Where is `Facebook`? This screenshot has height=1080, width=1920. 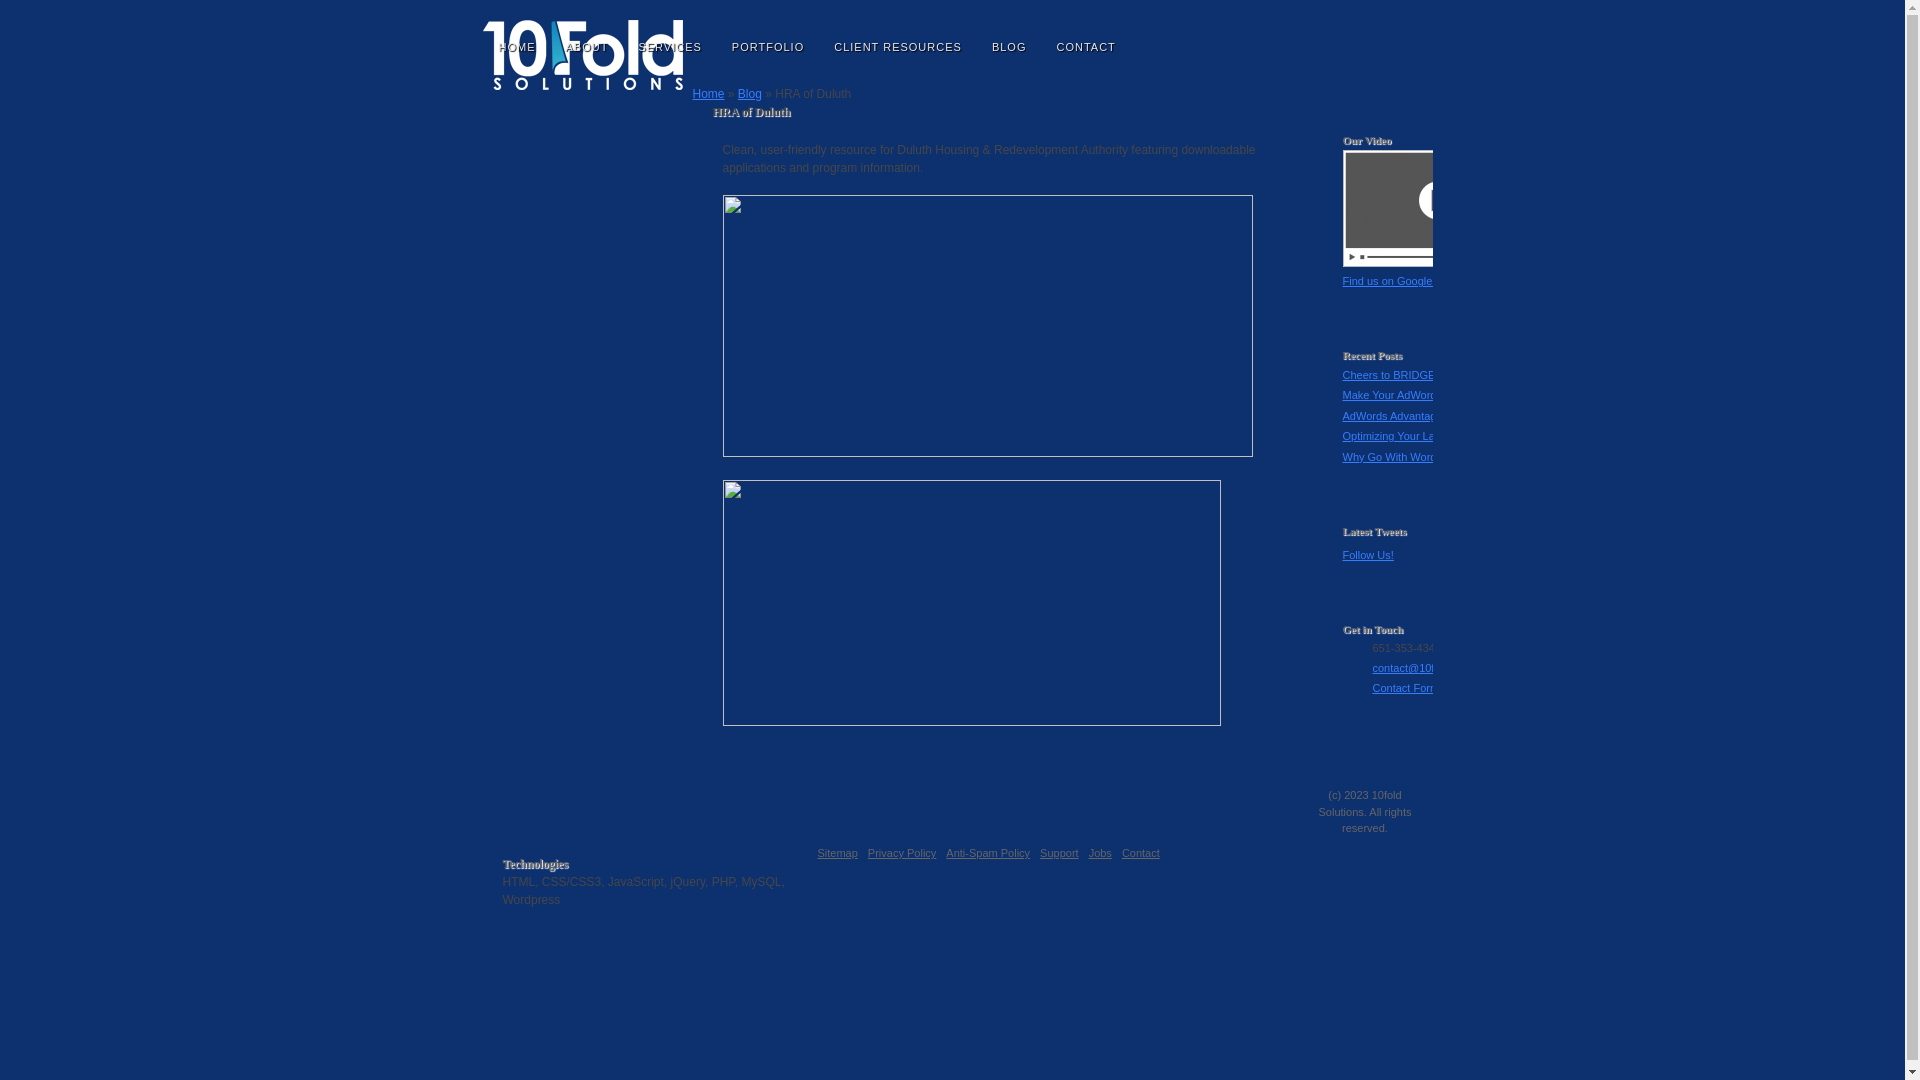 Facebook is located at coordinates (1418, 711).